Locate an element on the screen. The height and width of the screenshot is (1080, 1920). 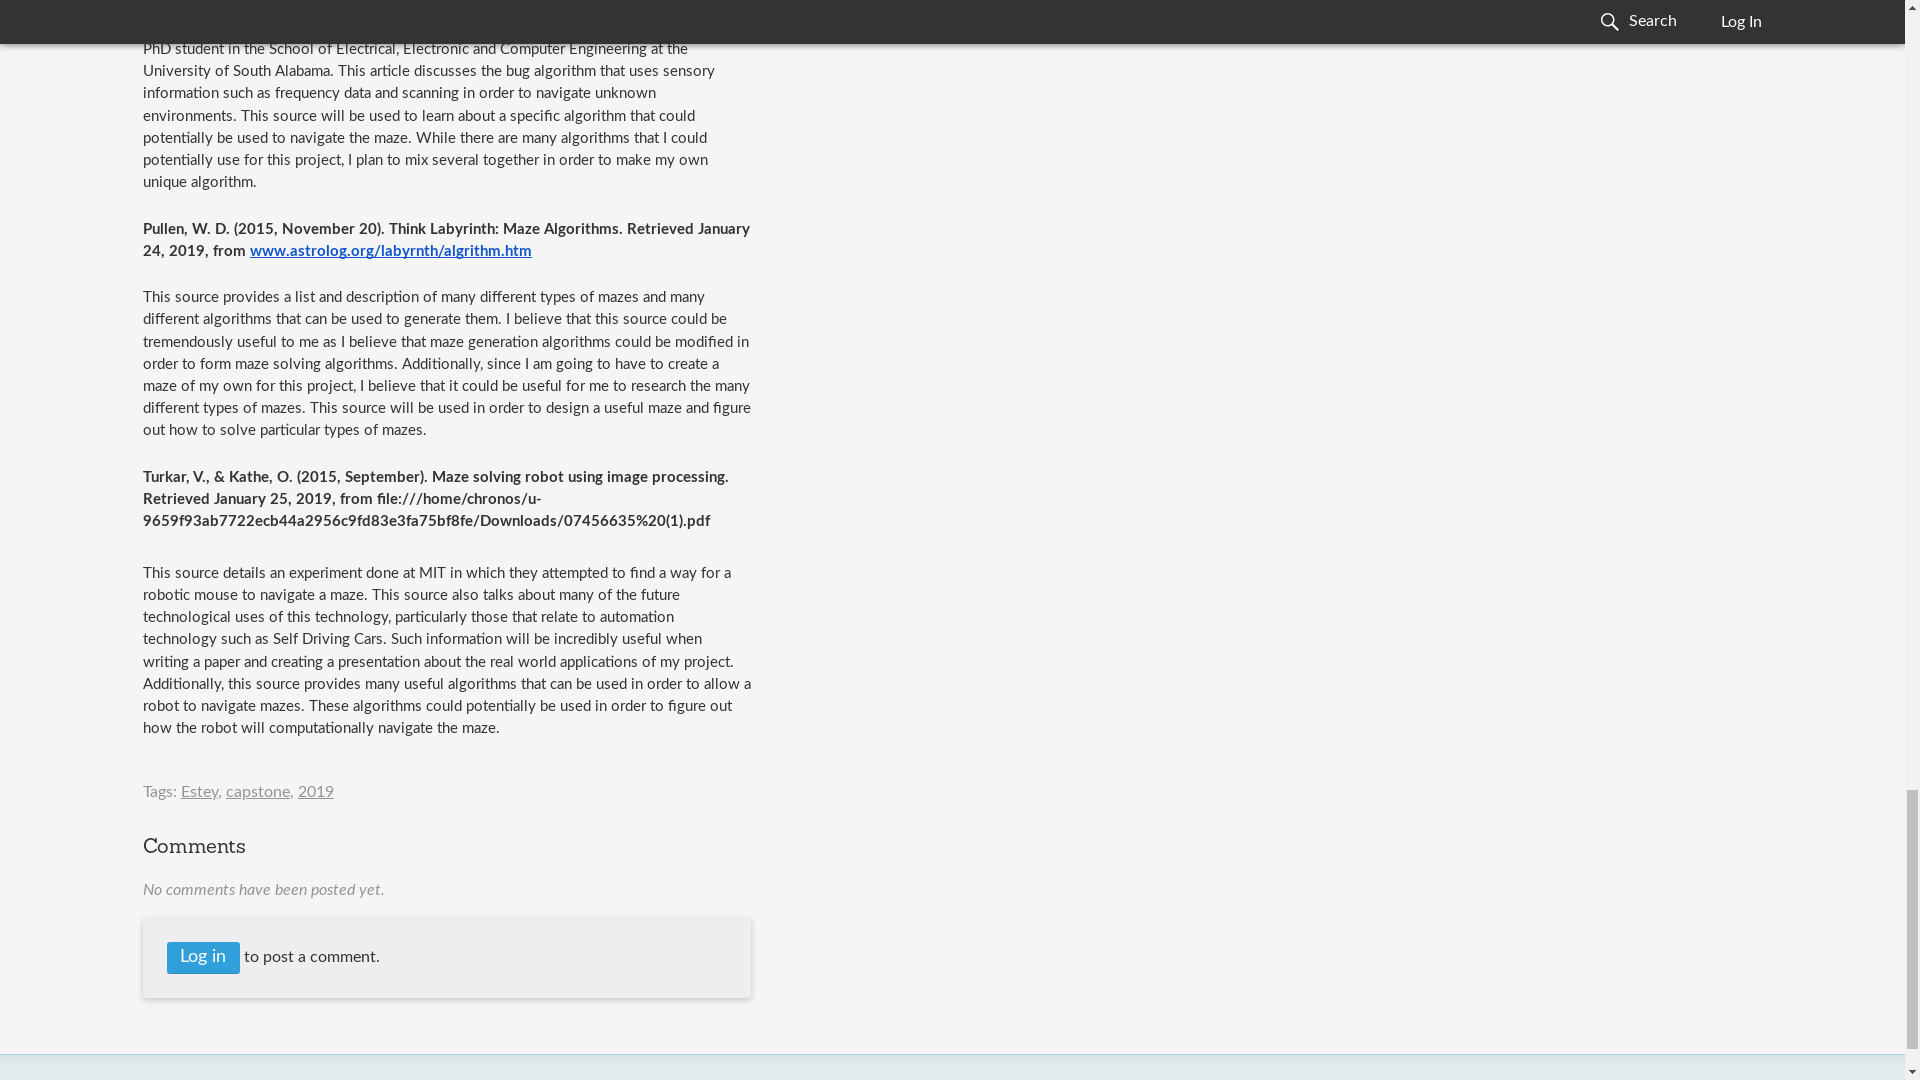
2019 is located at coordinates (316, 792).